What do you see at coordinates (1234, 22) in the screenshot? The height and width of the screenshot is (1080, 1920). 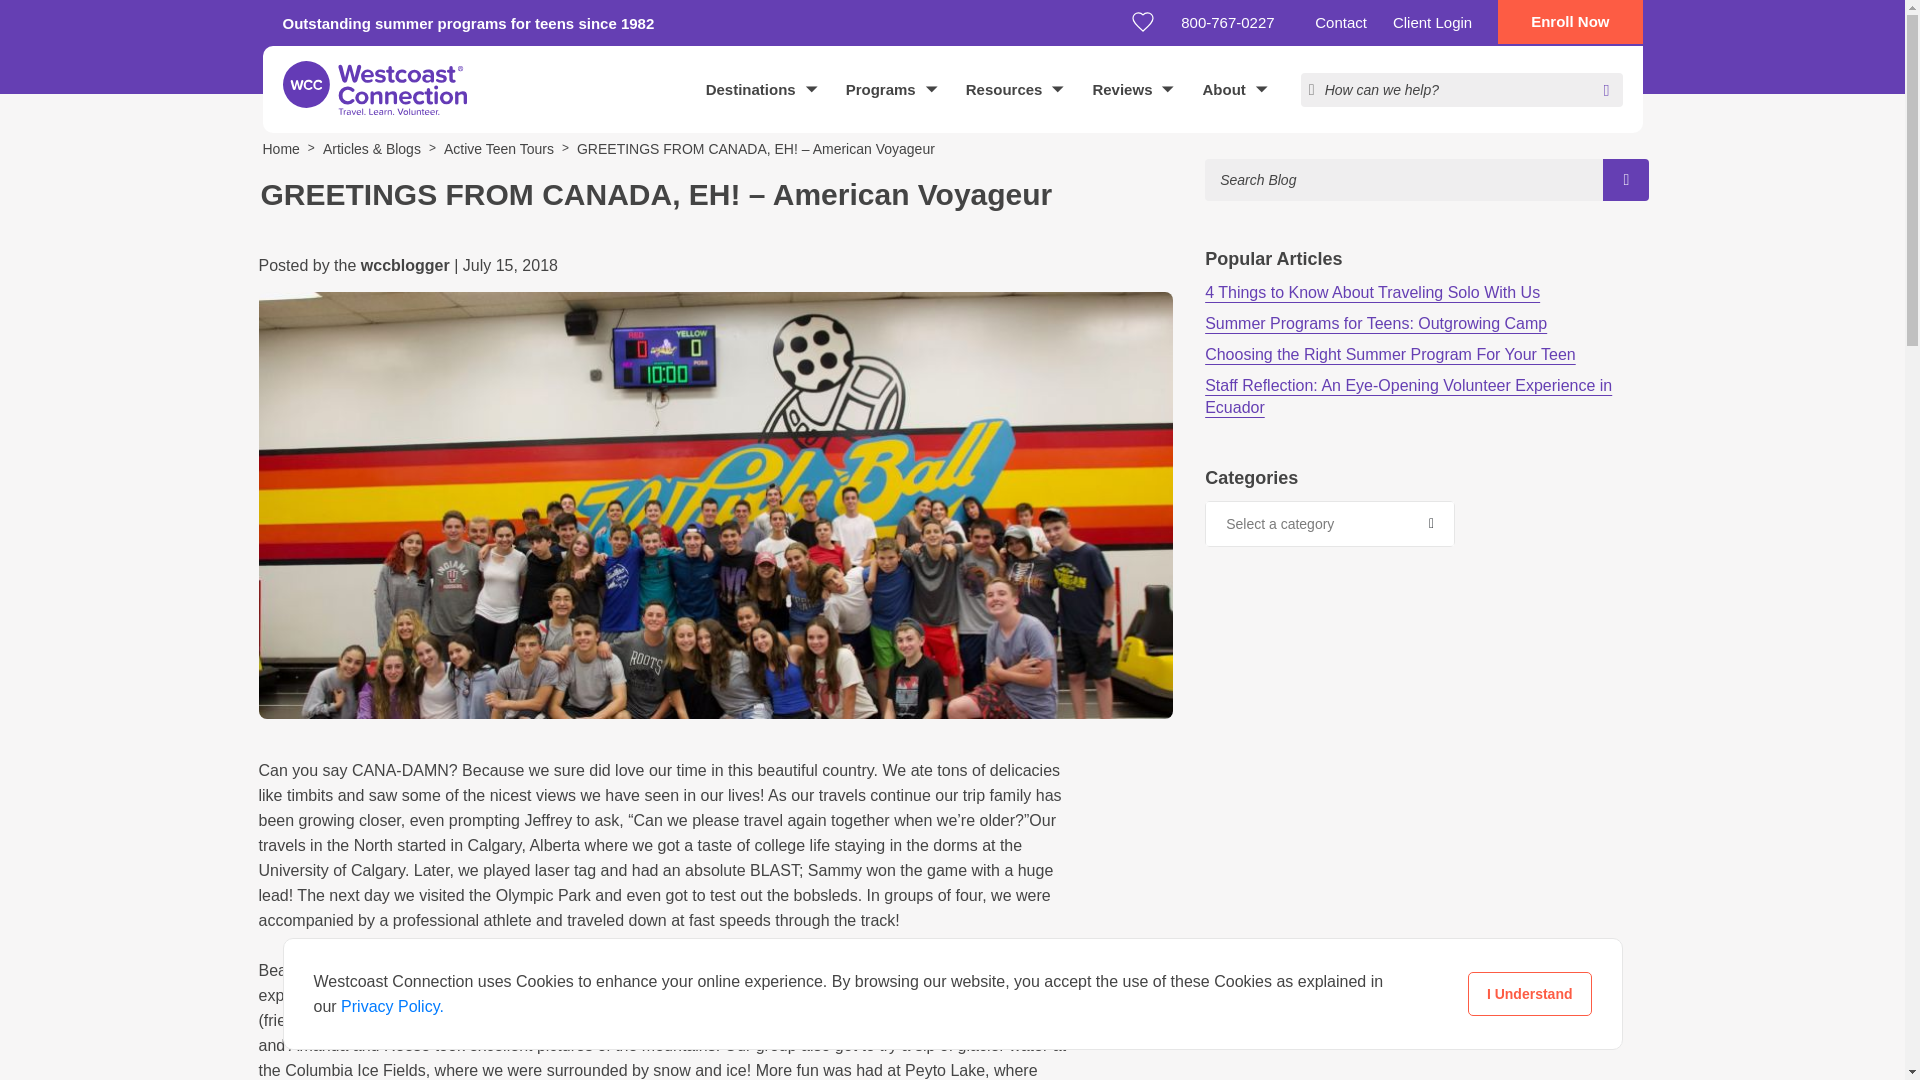 I see `800-767-0227` at bounding box center [1234, 22].